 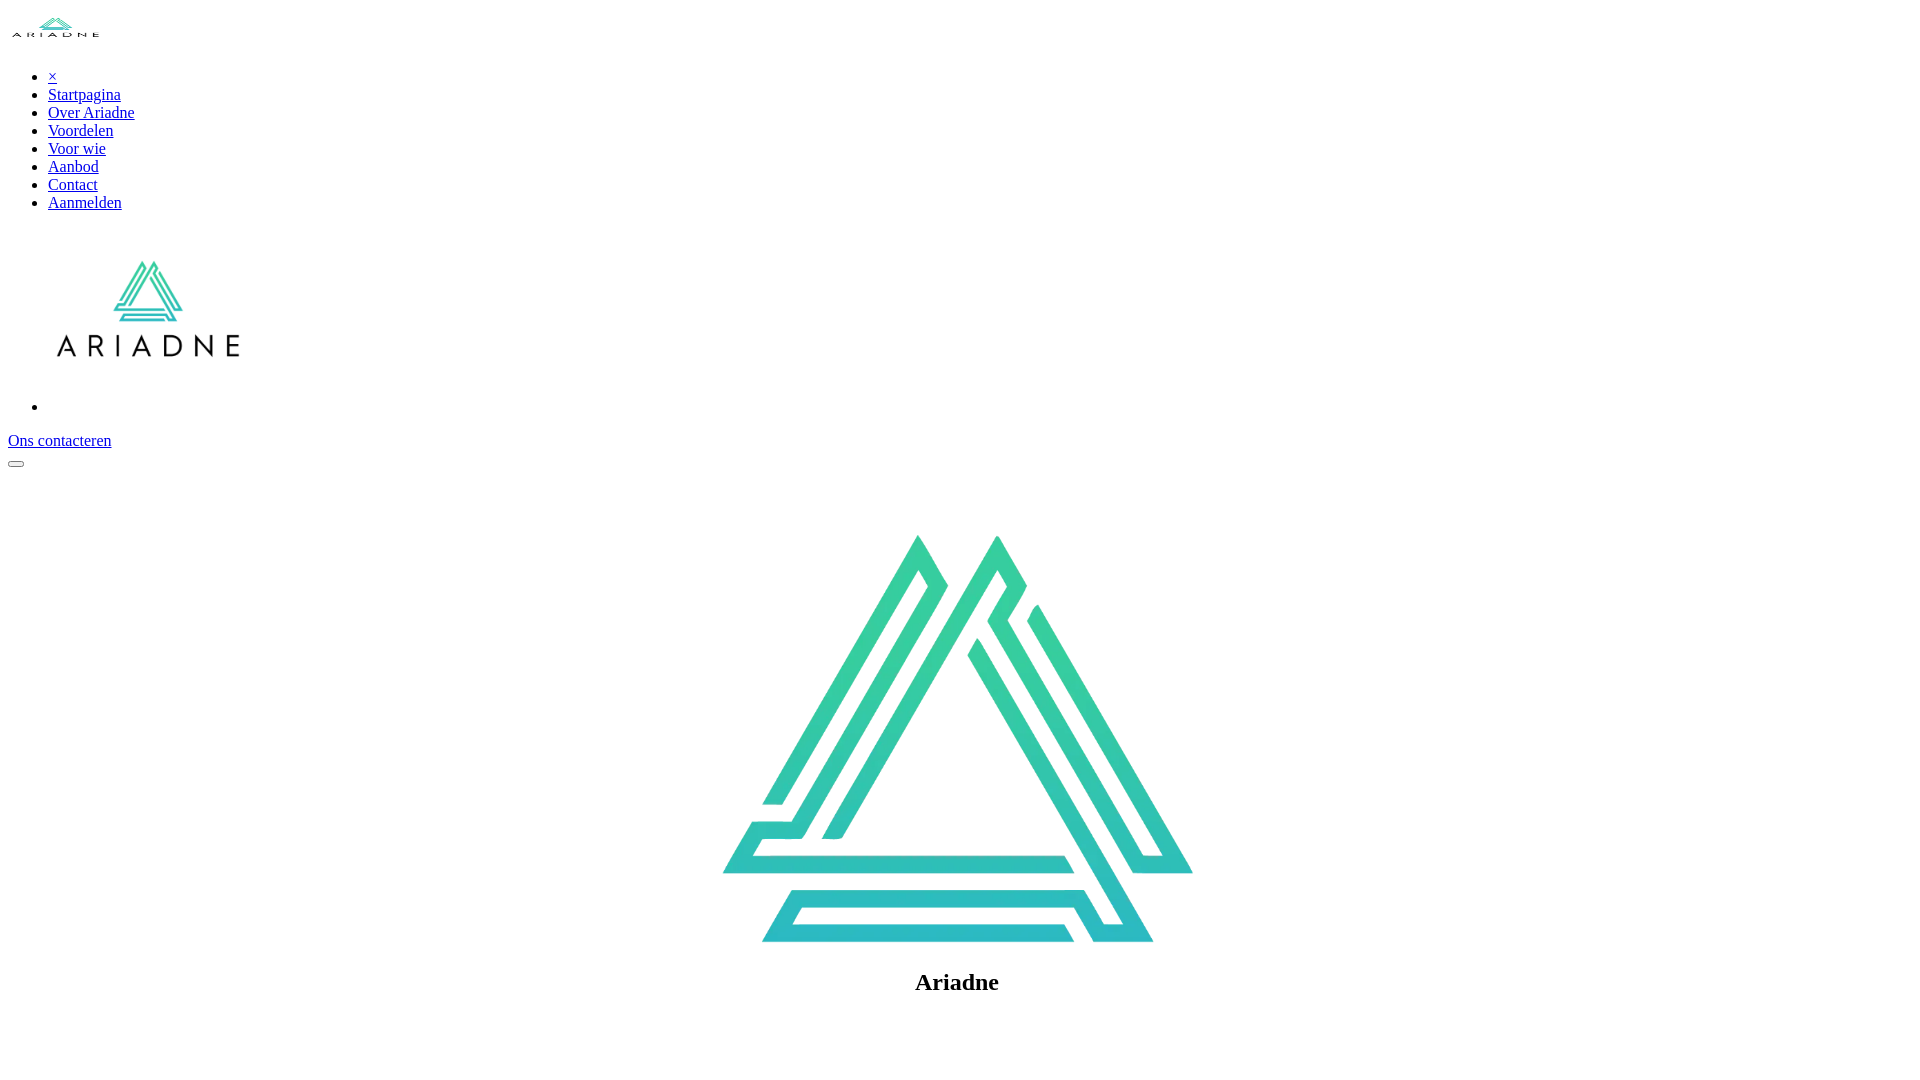 I want to click on Ariadne, so click(x=148, y=406).